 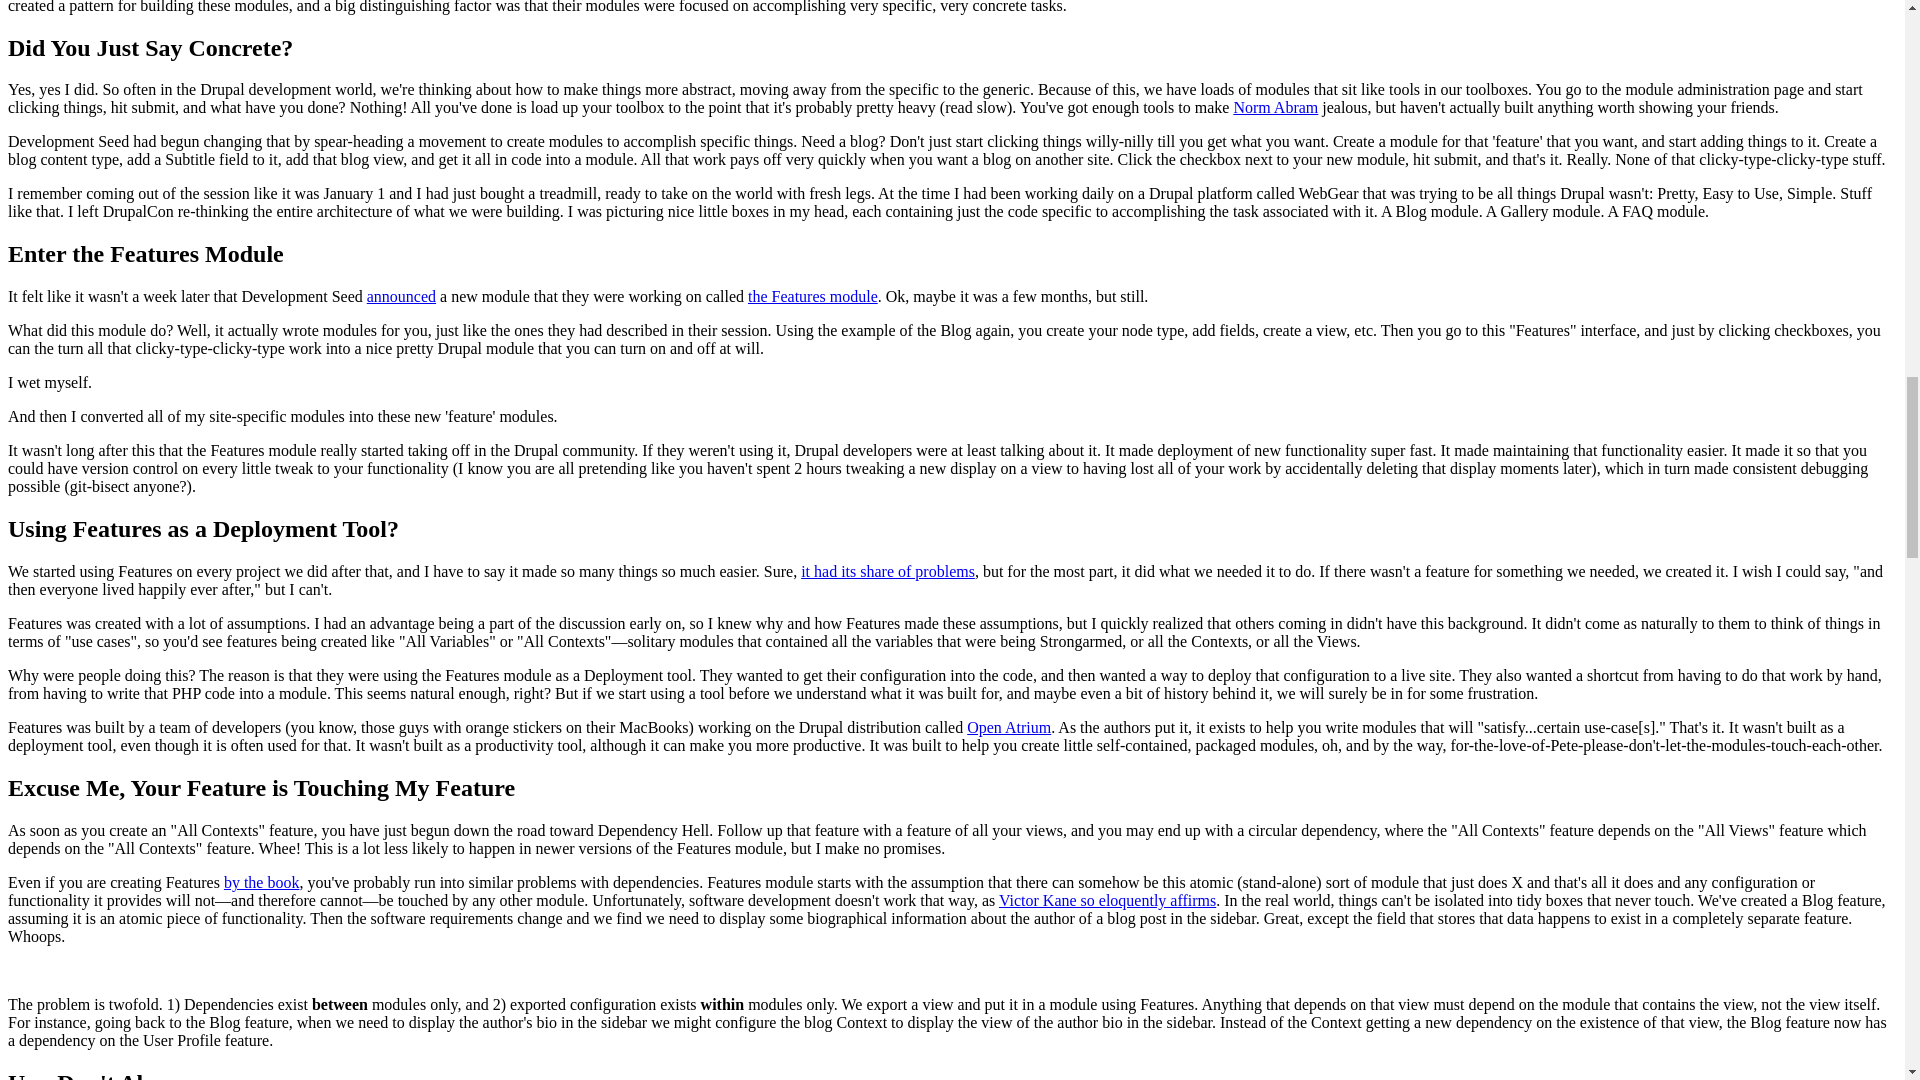 I want to click on Victor Kane so eloquently affirms, so click(x=1106, y=900).